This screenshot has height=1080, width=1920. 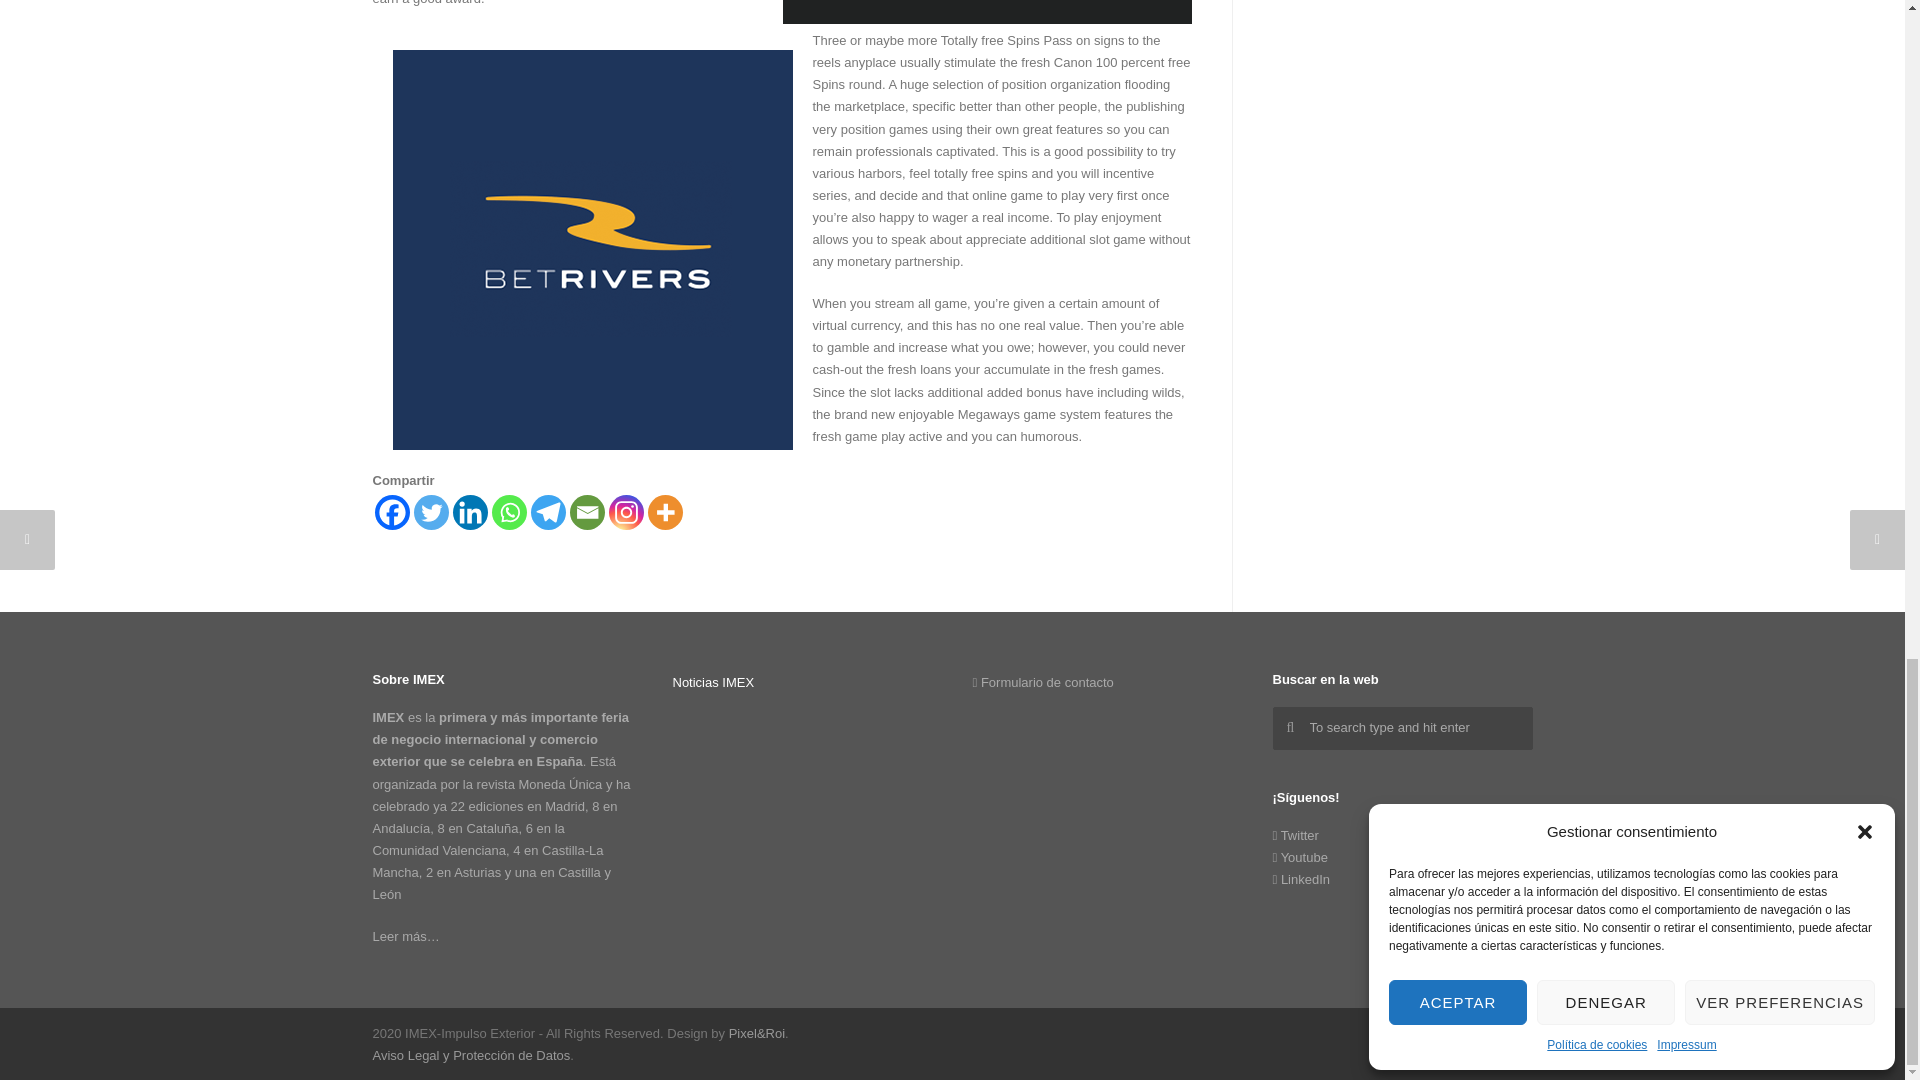 I want to click on To search type and hit enter, so click(x=1402, y=728).